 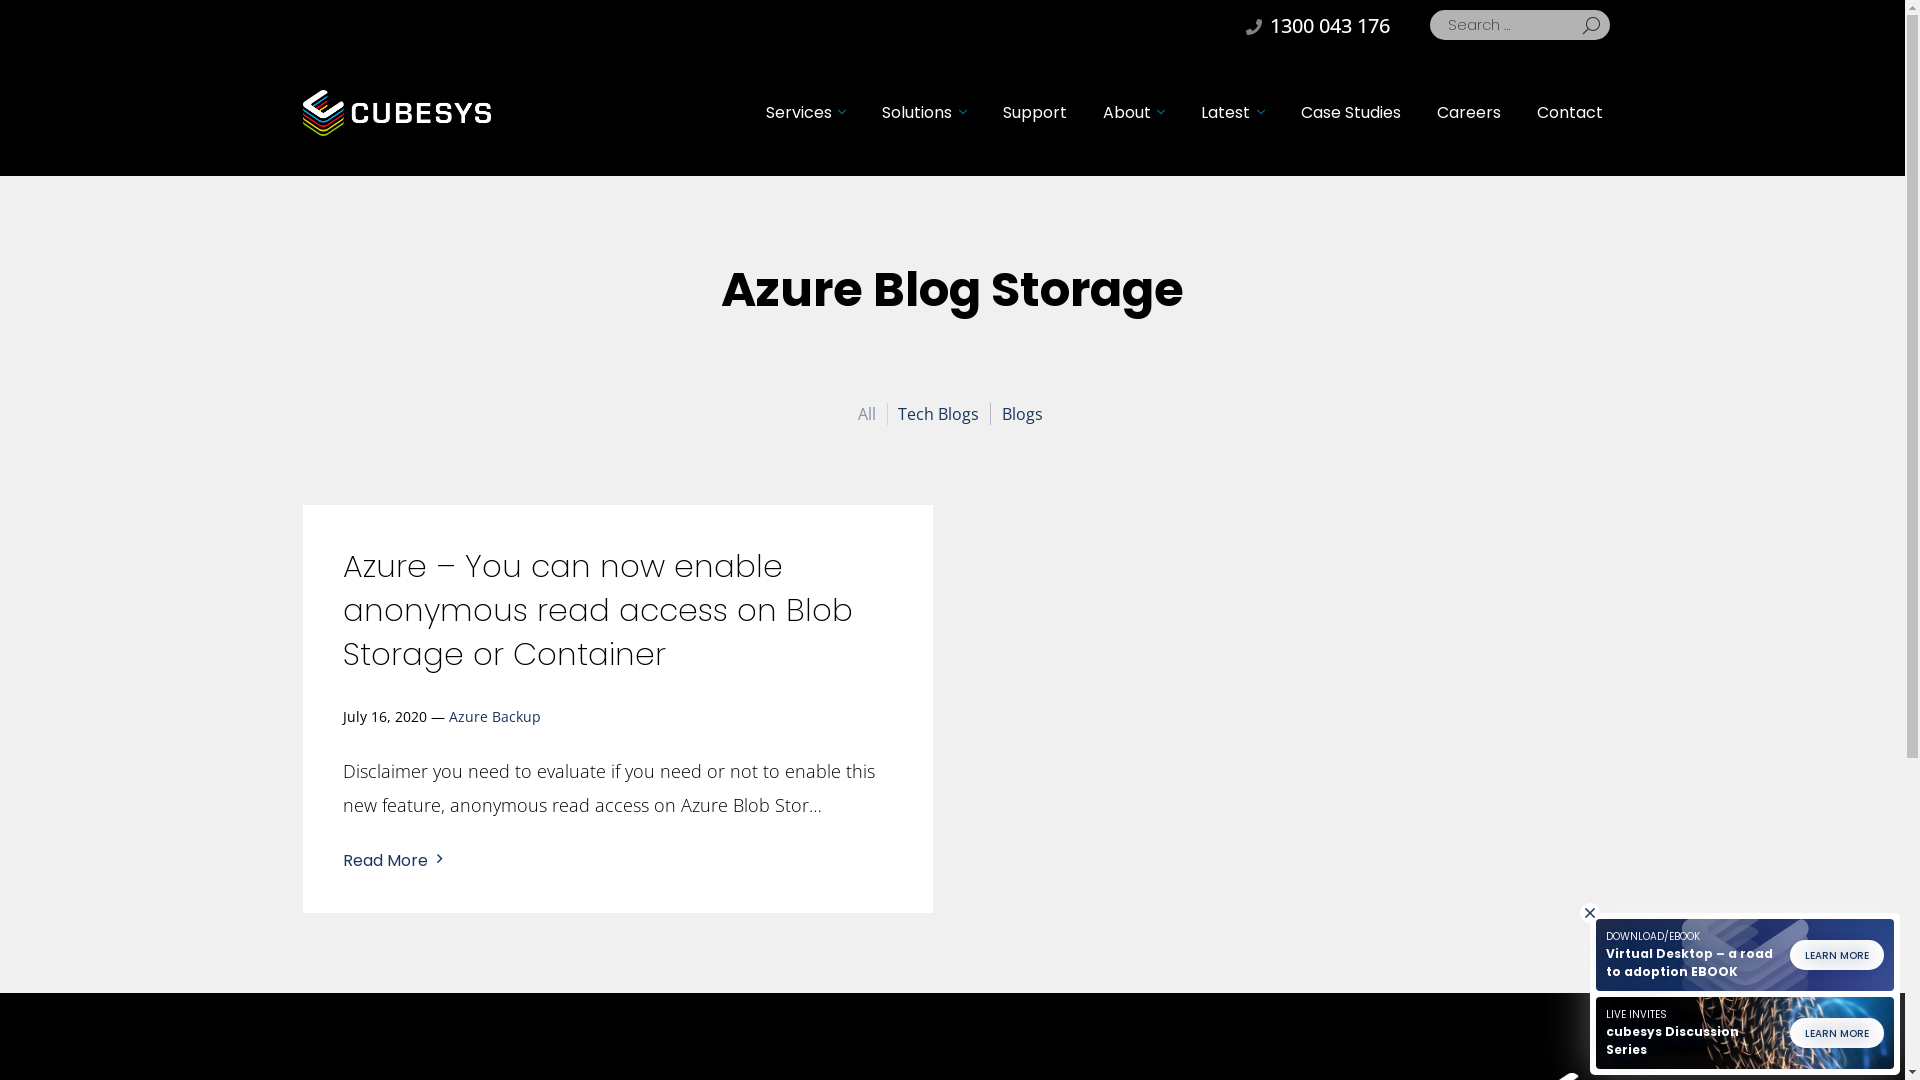 I want to click on Careers, so click(x=1468, y=113).